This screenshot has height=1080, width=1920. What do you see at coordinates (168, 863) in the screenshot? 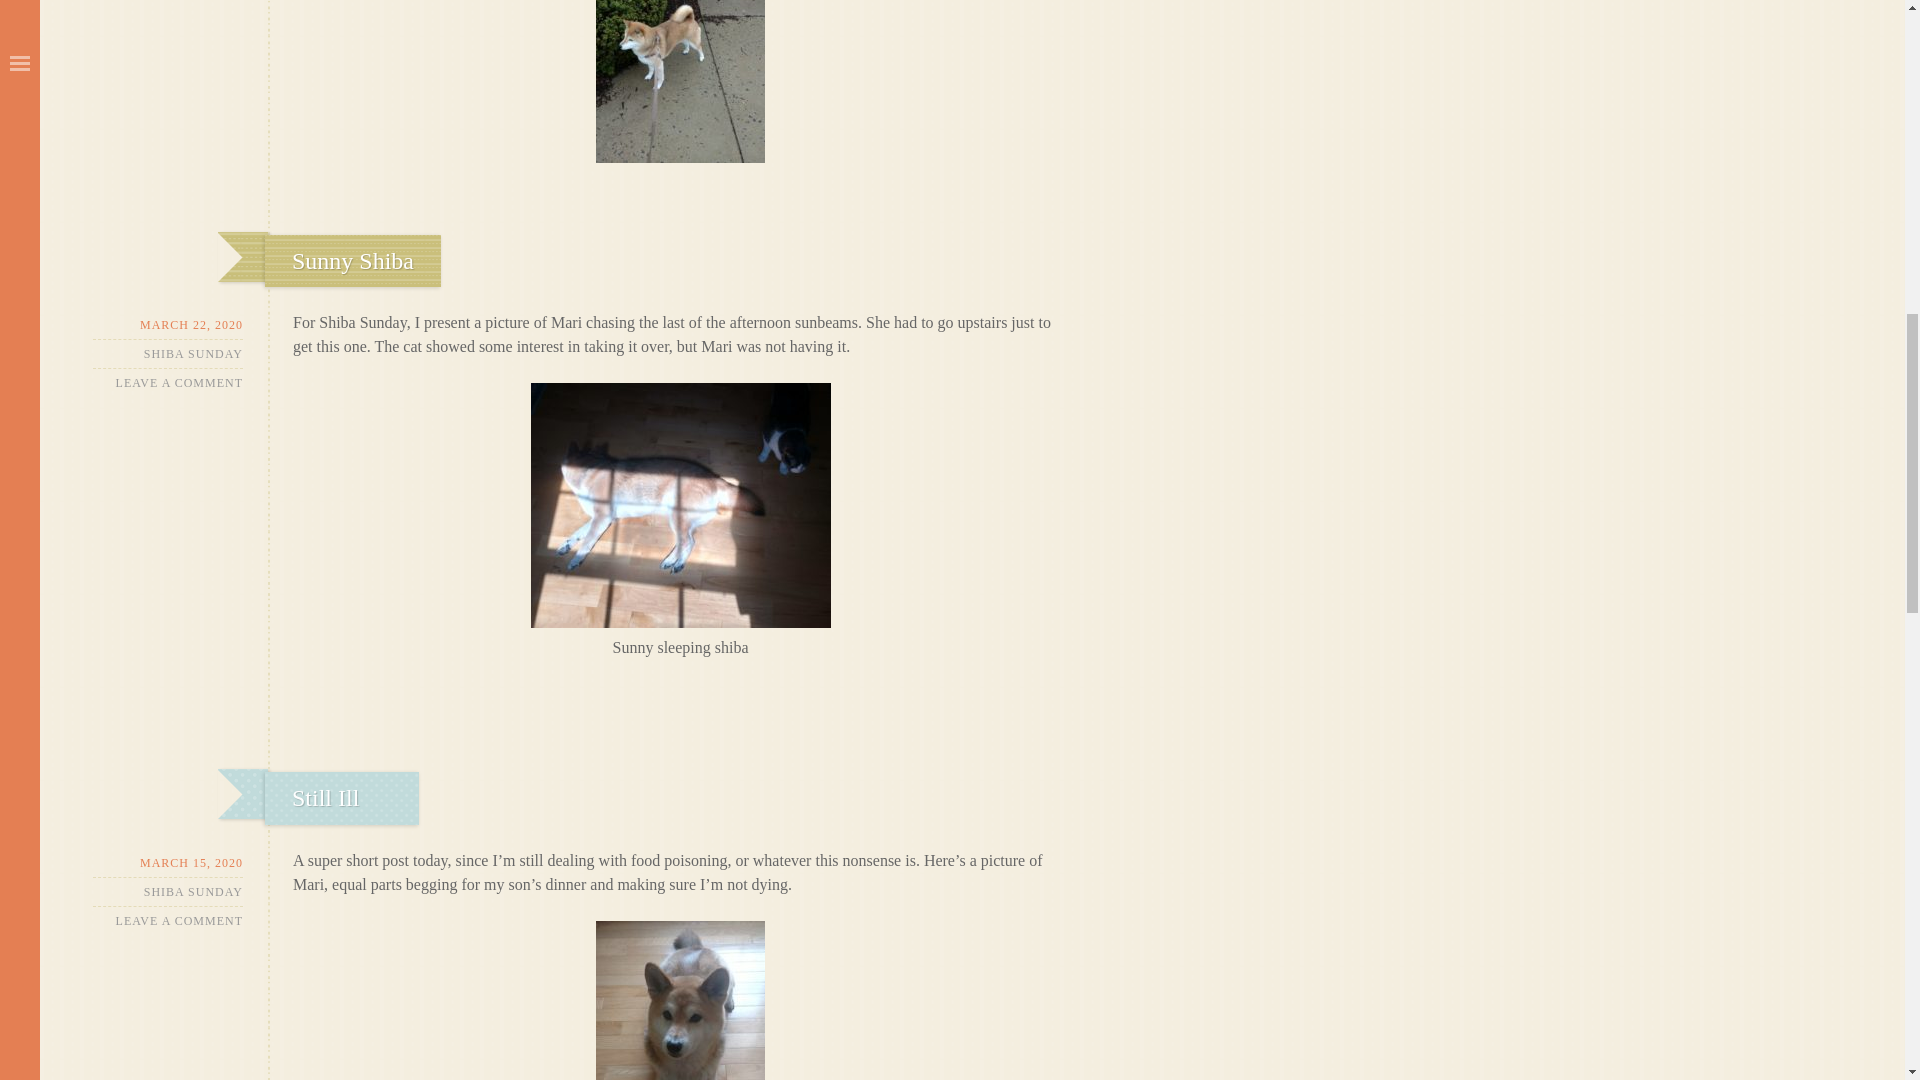
I see `6:06 pm` at bounding box center [168, 863].